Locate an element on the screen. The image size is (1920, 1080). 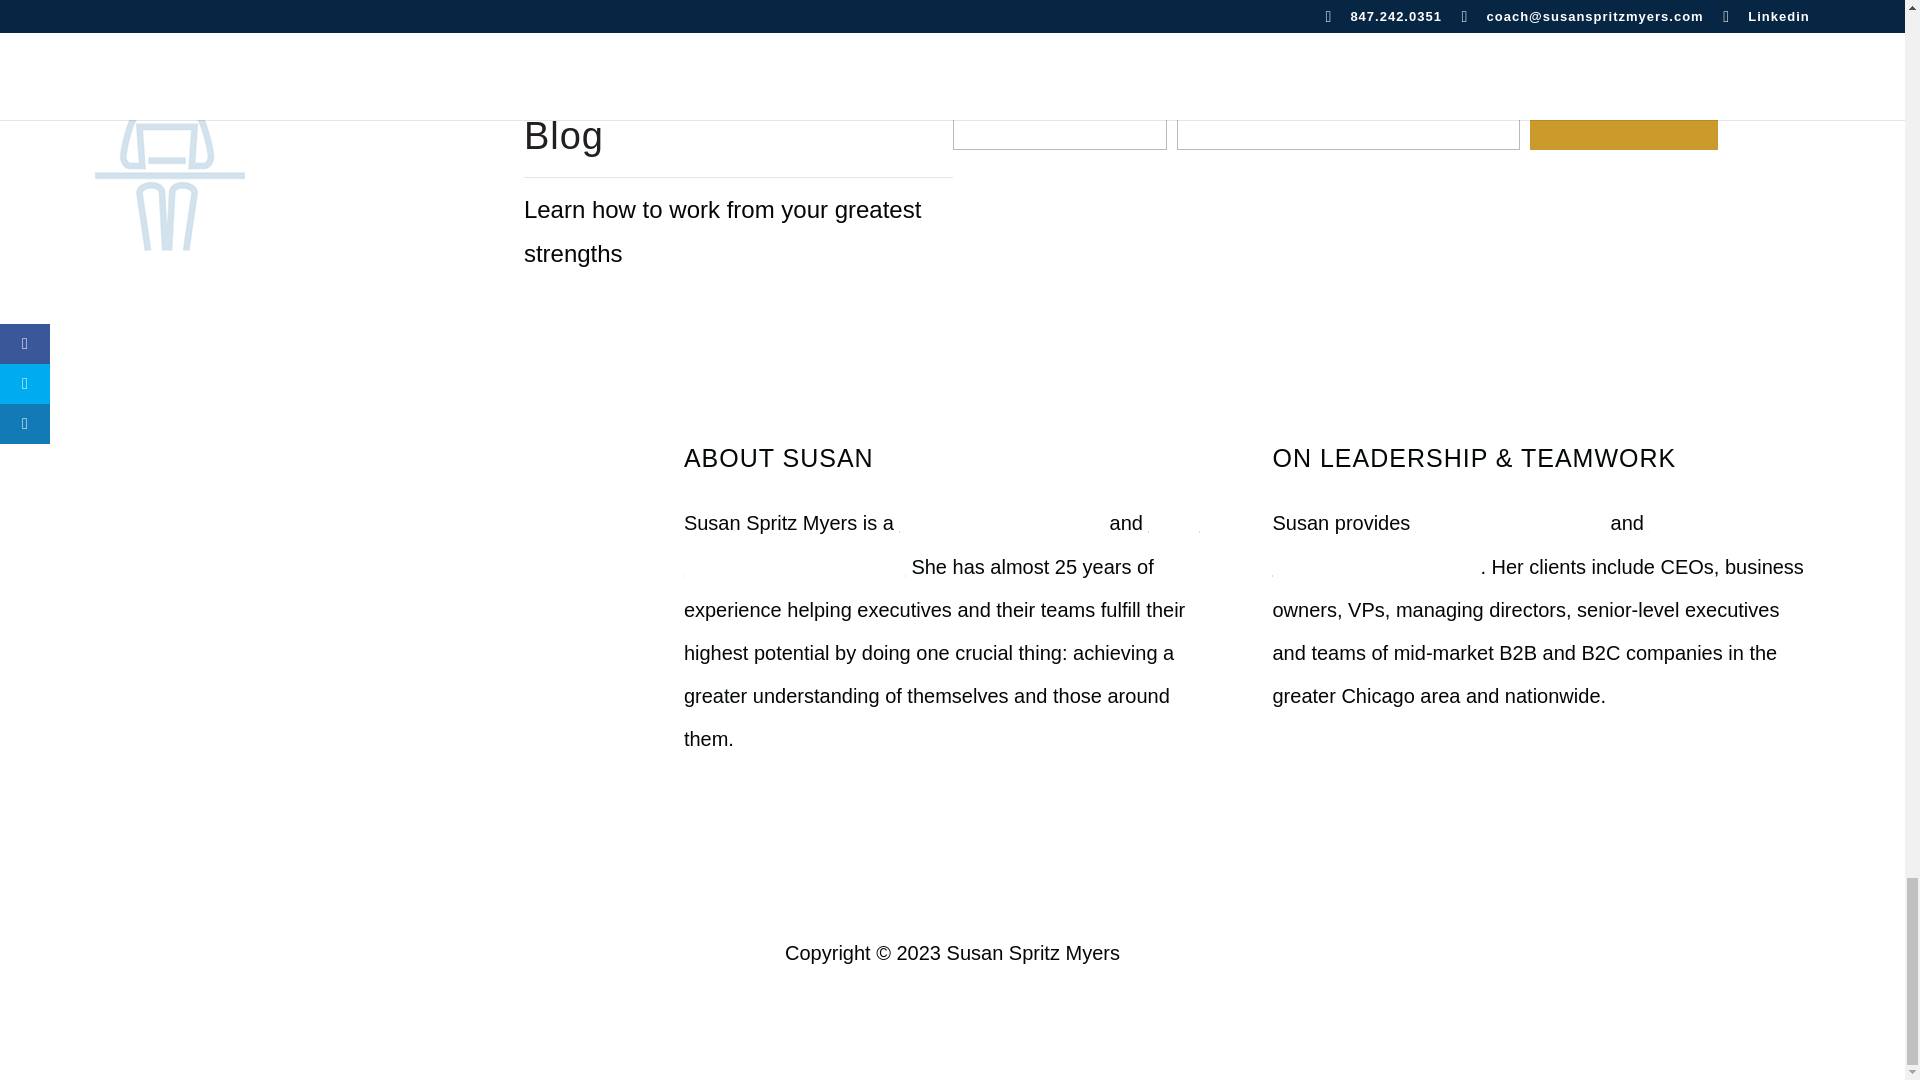
Master Certified Coach is located at coordinates (1002, 522).